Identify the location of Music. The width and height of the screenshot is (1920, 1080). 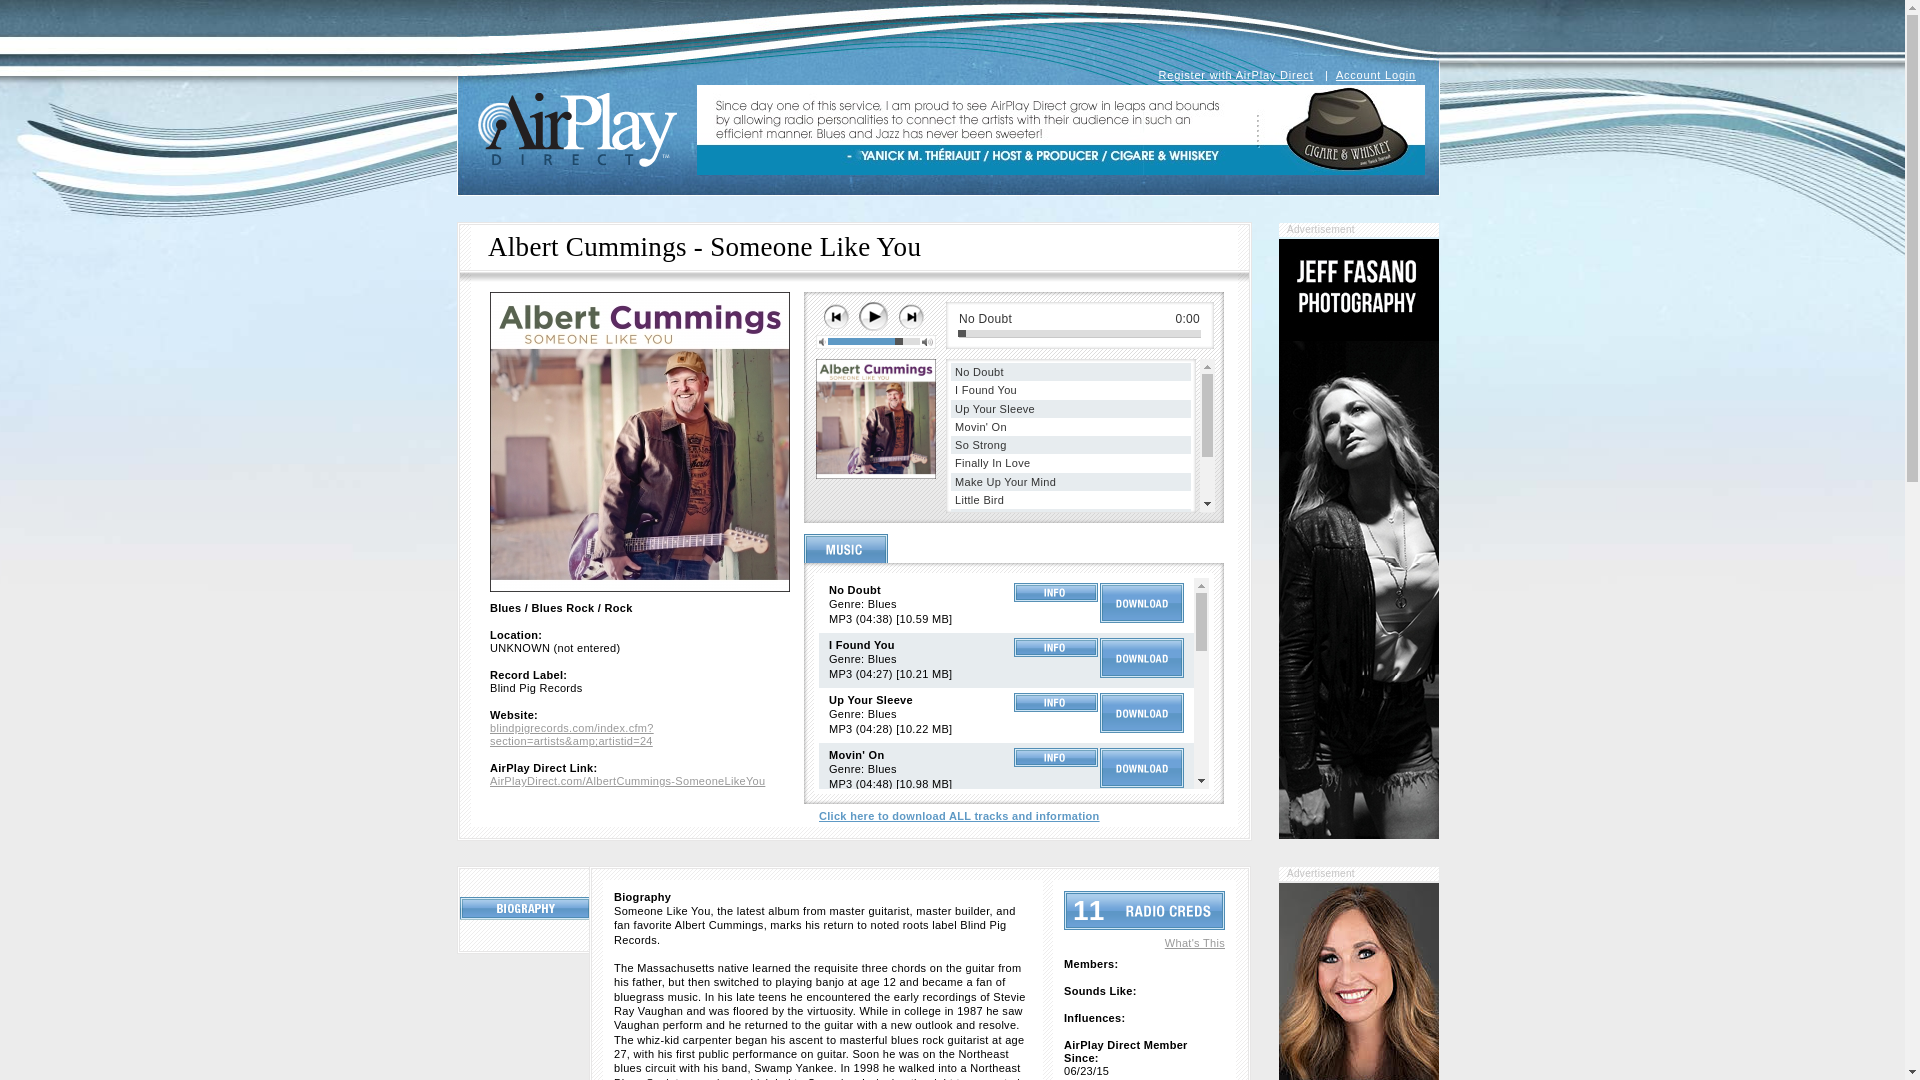
(846, 548).